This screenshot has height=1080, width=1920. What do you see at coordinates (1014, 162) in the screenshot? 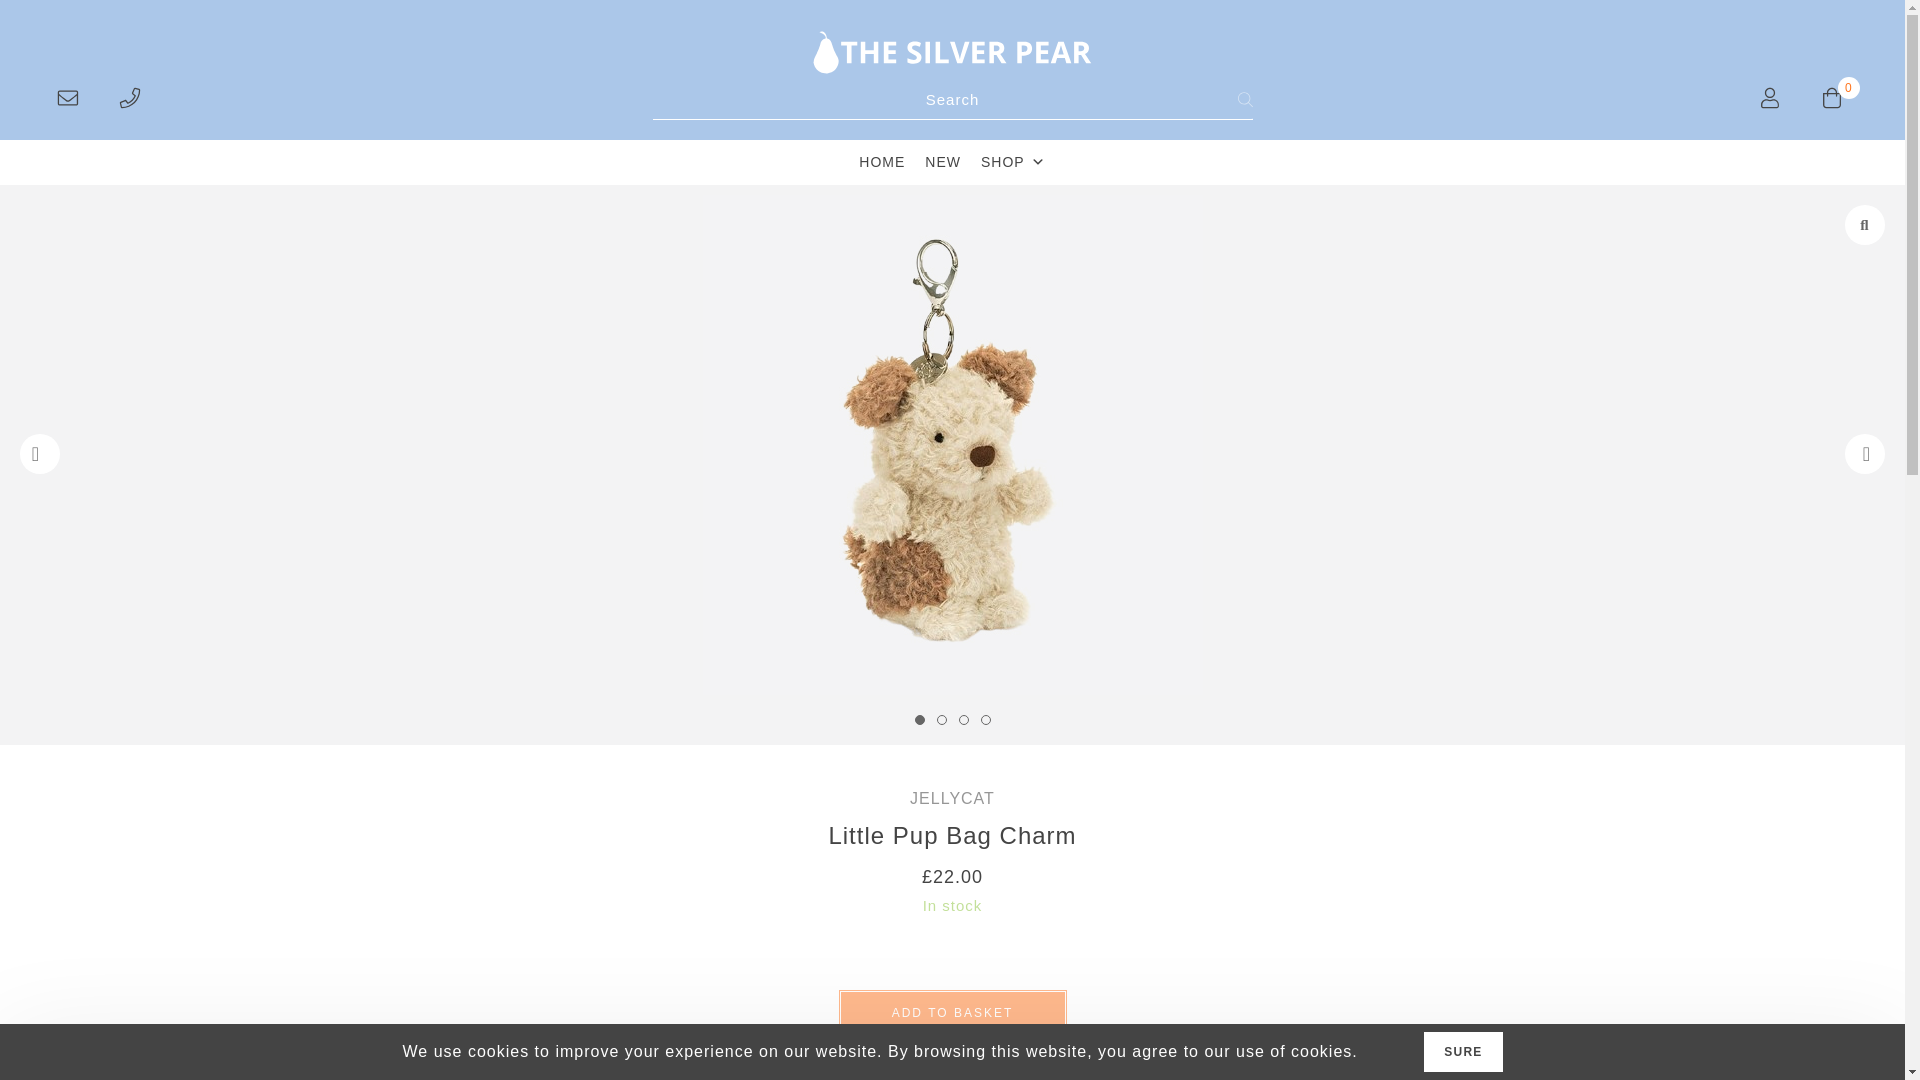
I see `SHOP` at bounding box center [1014, 162].